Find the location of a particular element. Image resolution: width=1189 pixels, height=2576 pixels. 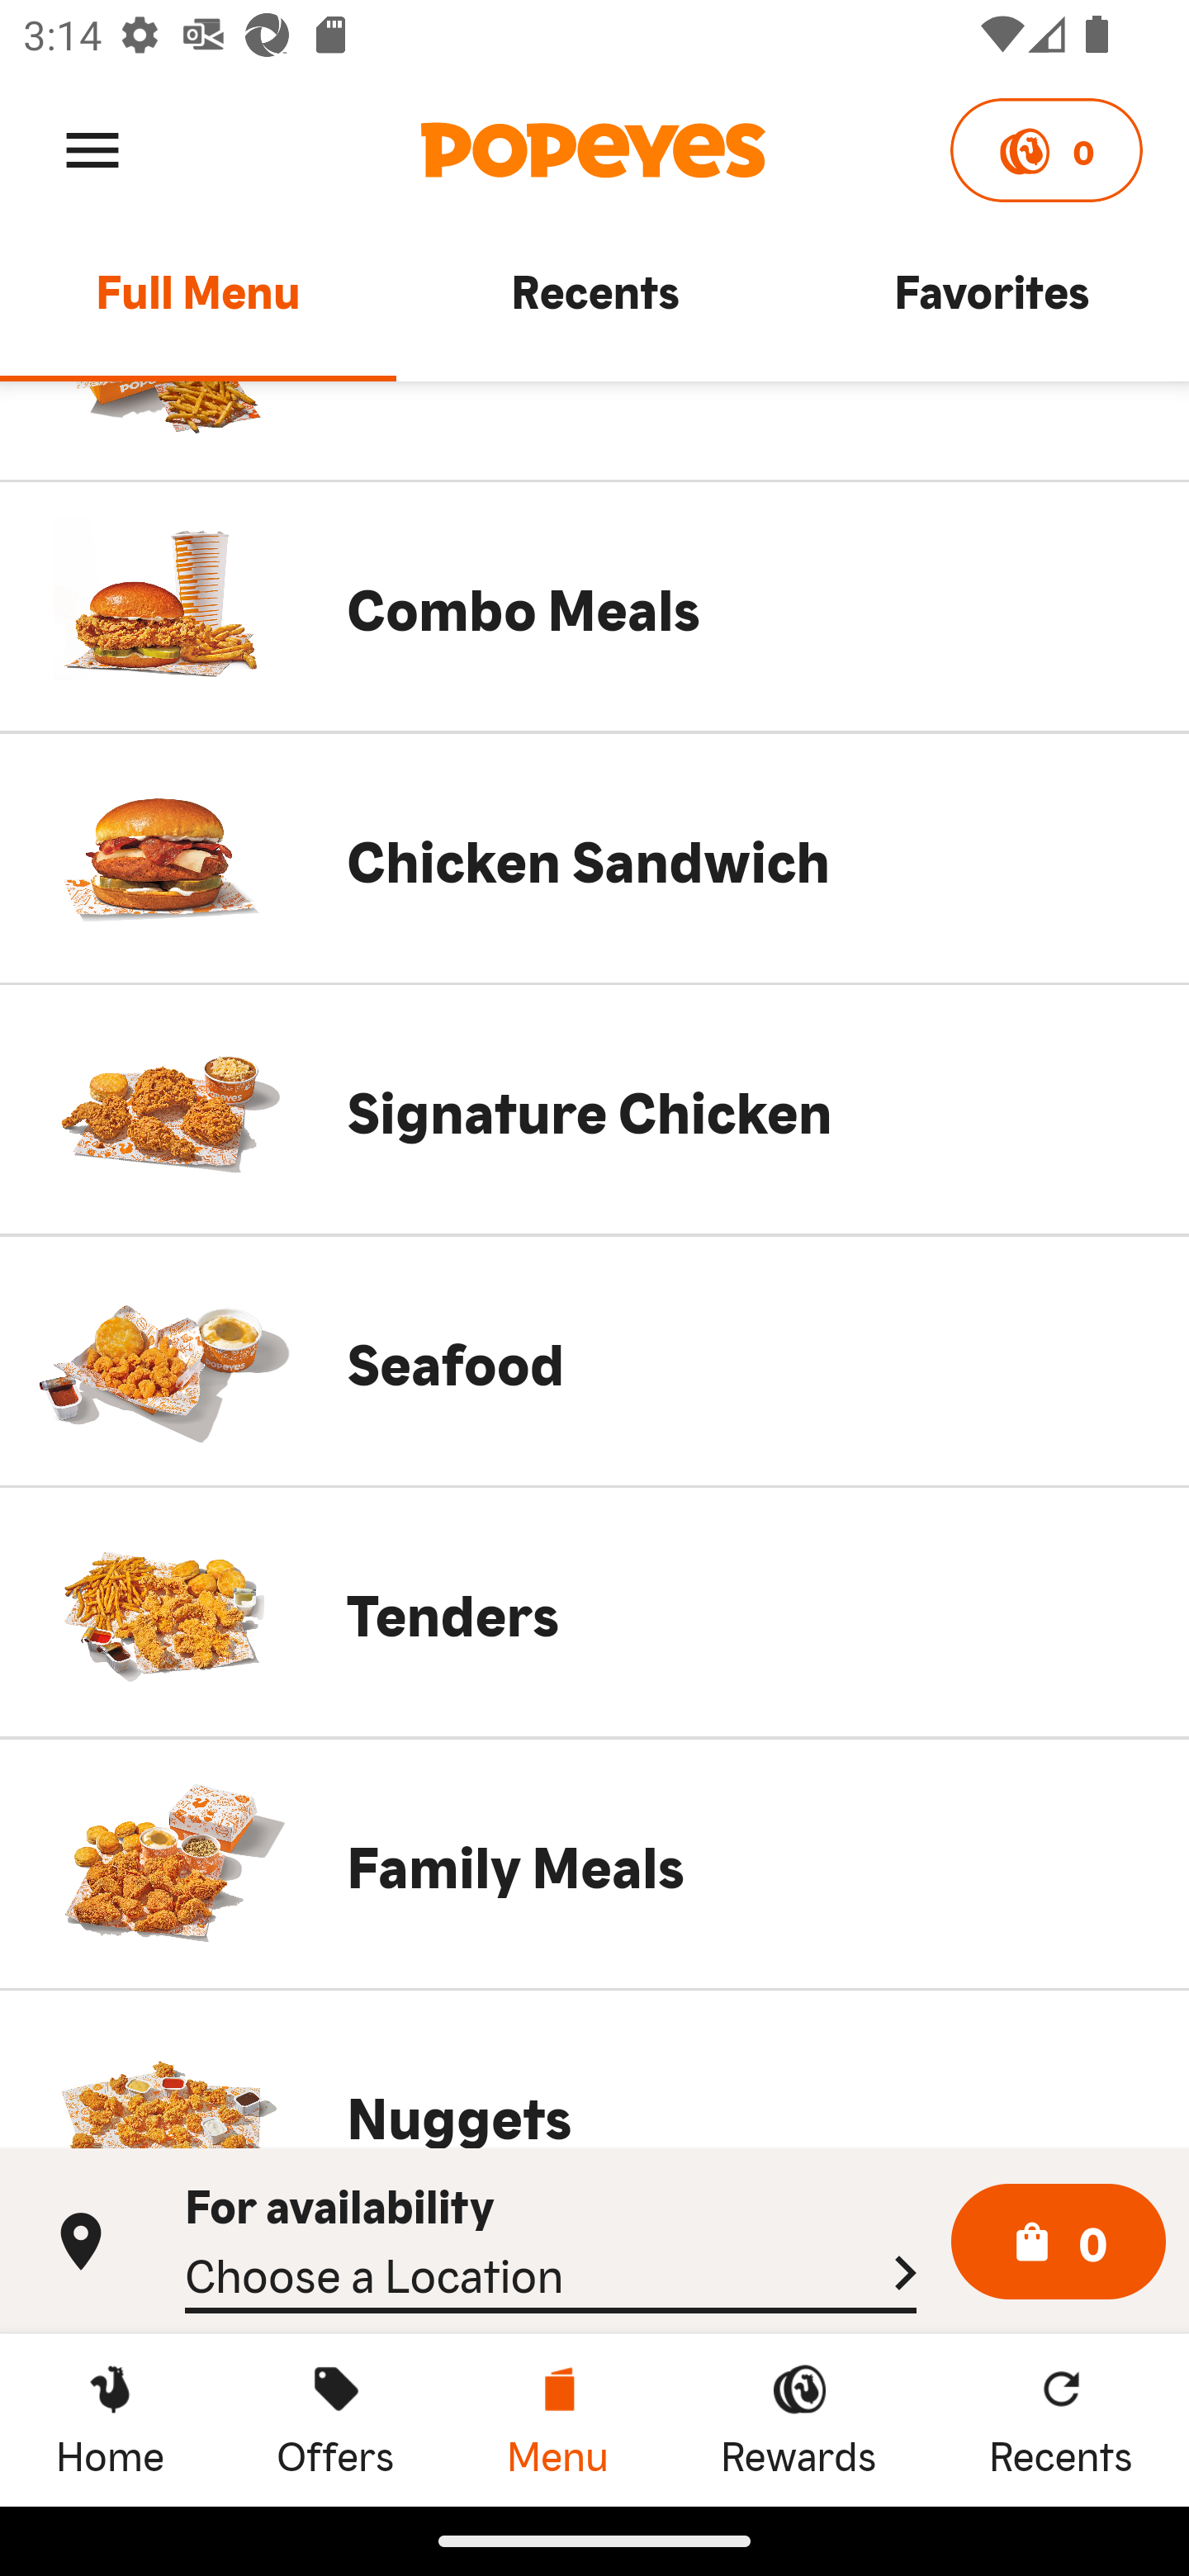

Favorites is located at coordinates (991, 305).